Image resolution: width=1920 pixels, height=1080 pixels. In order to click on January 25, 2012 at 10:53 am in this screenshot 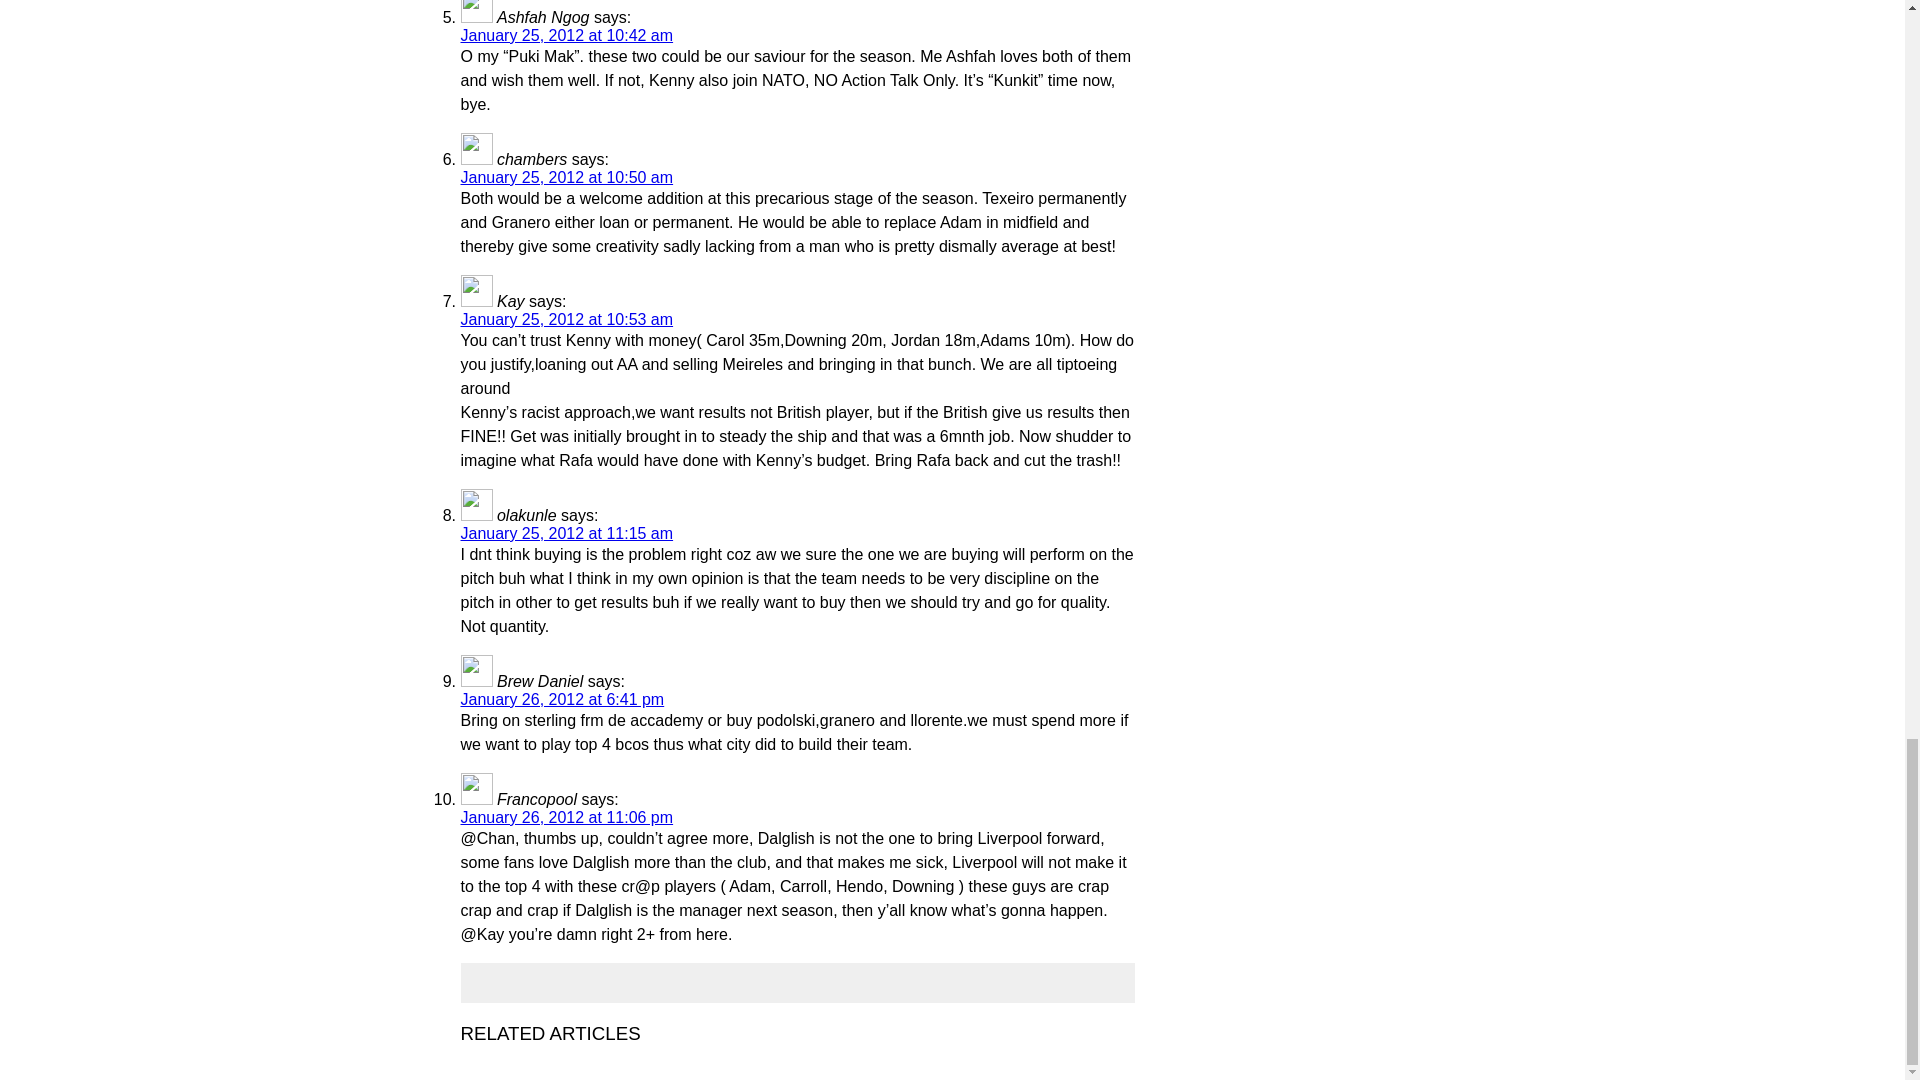, I will do `click(566, 320)`.